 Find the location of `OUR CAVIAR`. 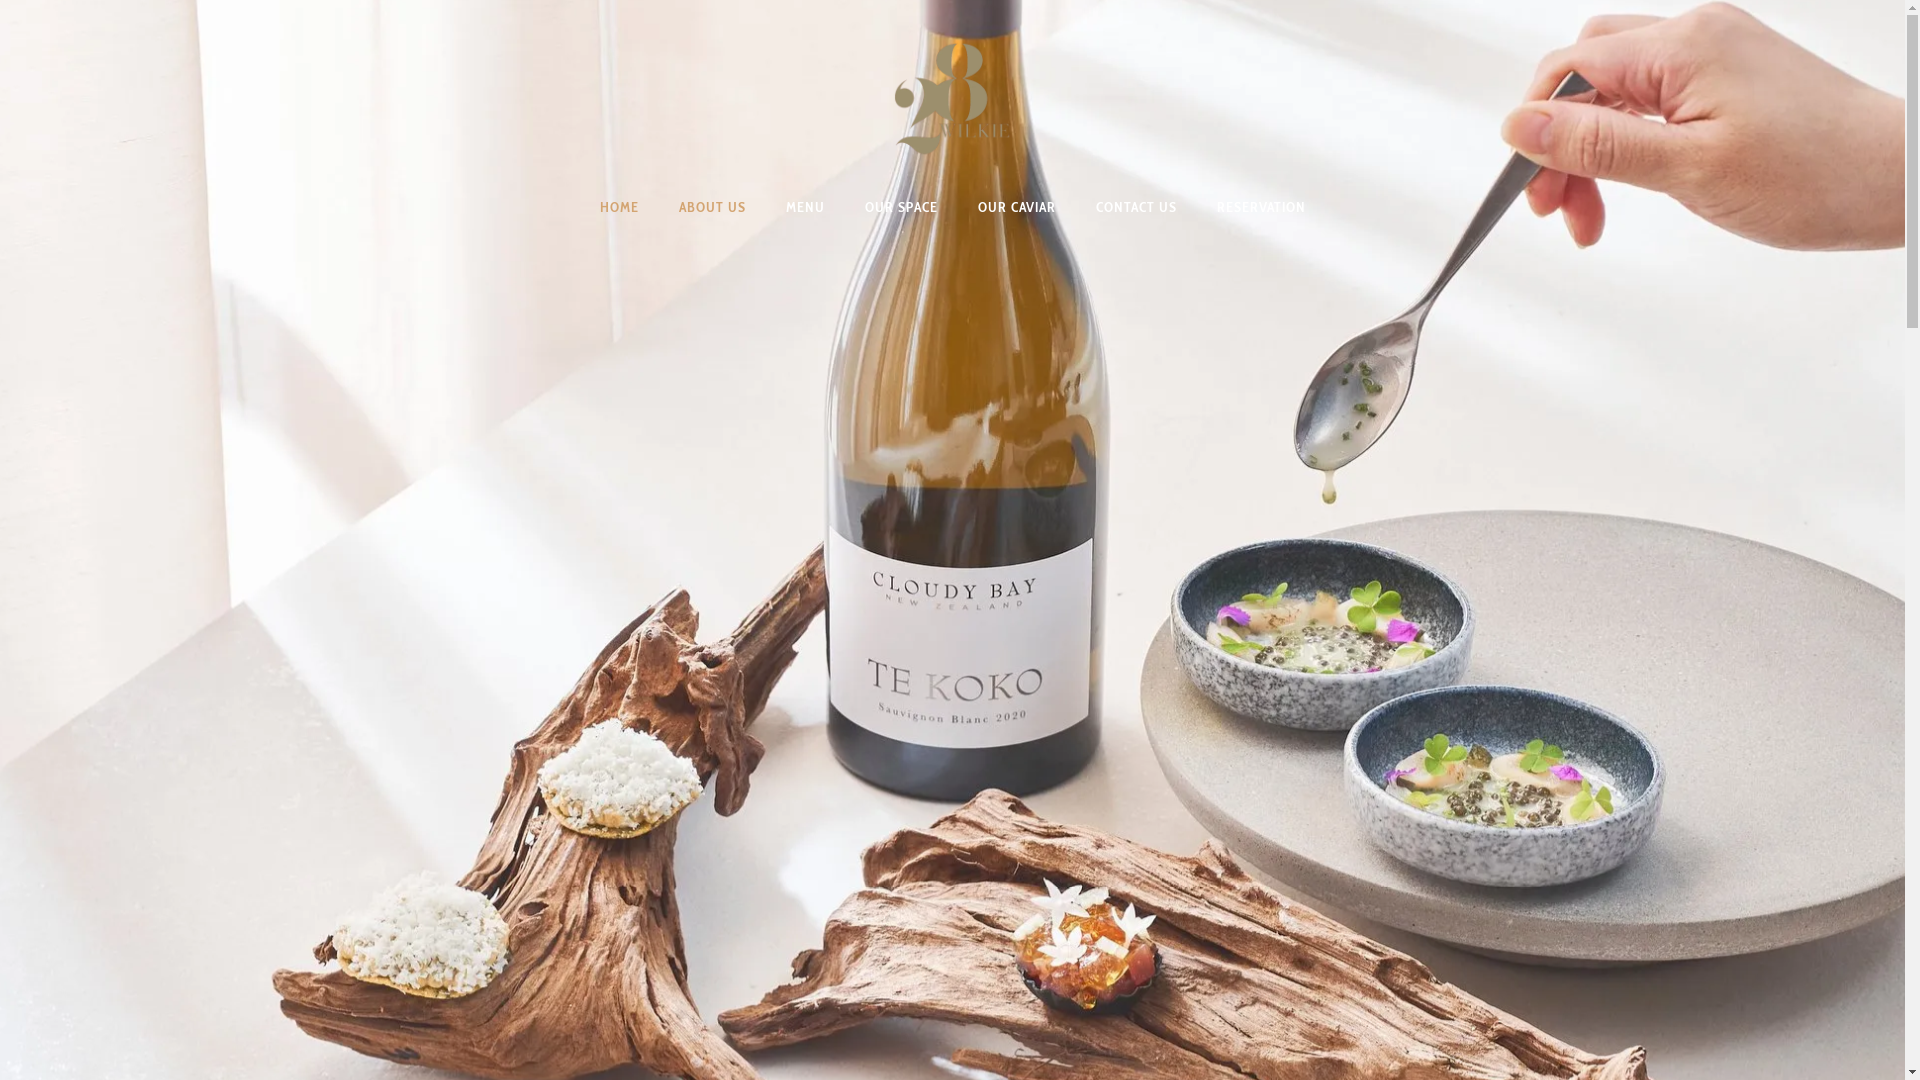

OUR CAVIAR is located at coordinates (1017, 207).